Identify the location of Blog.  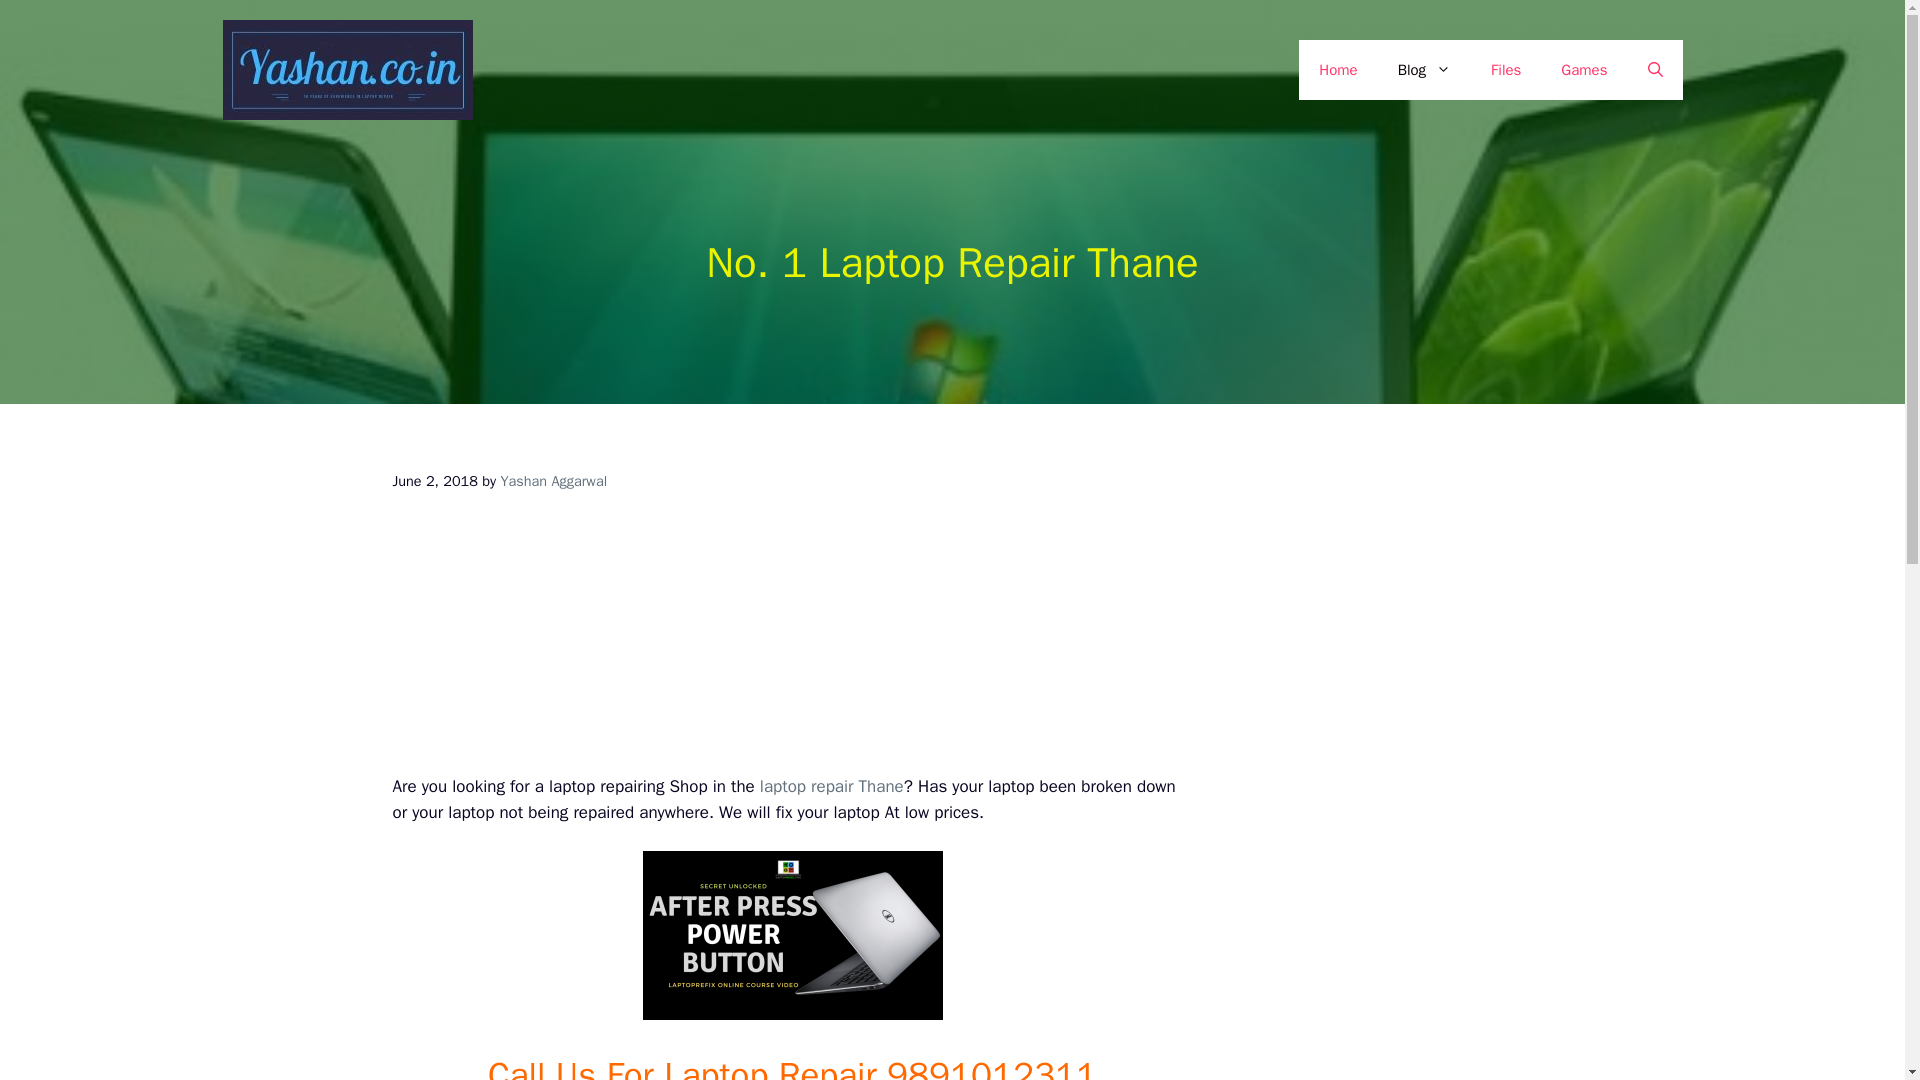
(1424, 70).